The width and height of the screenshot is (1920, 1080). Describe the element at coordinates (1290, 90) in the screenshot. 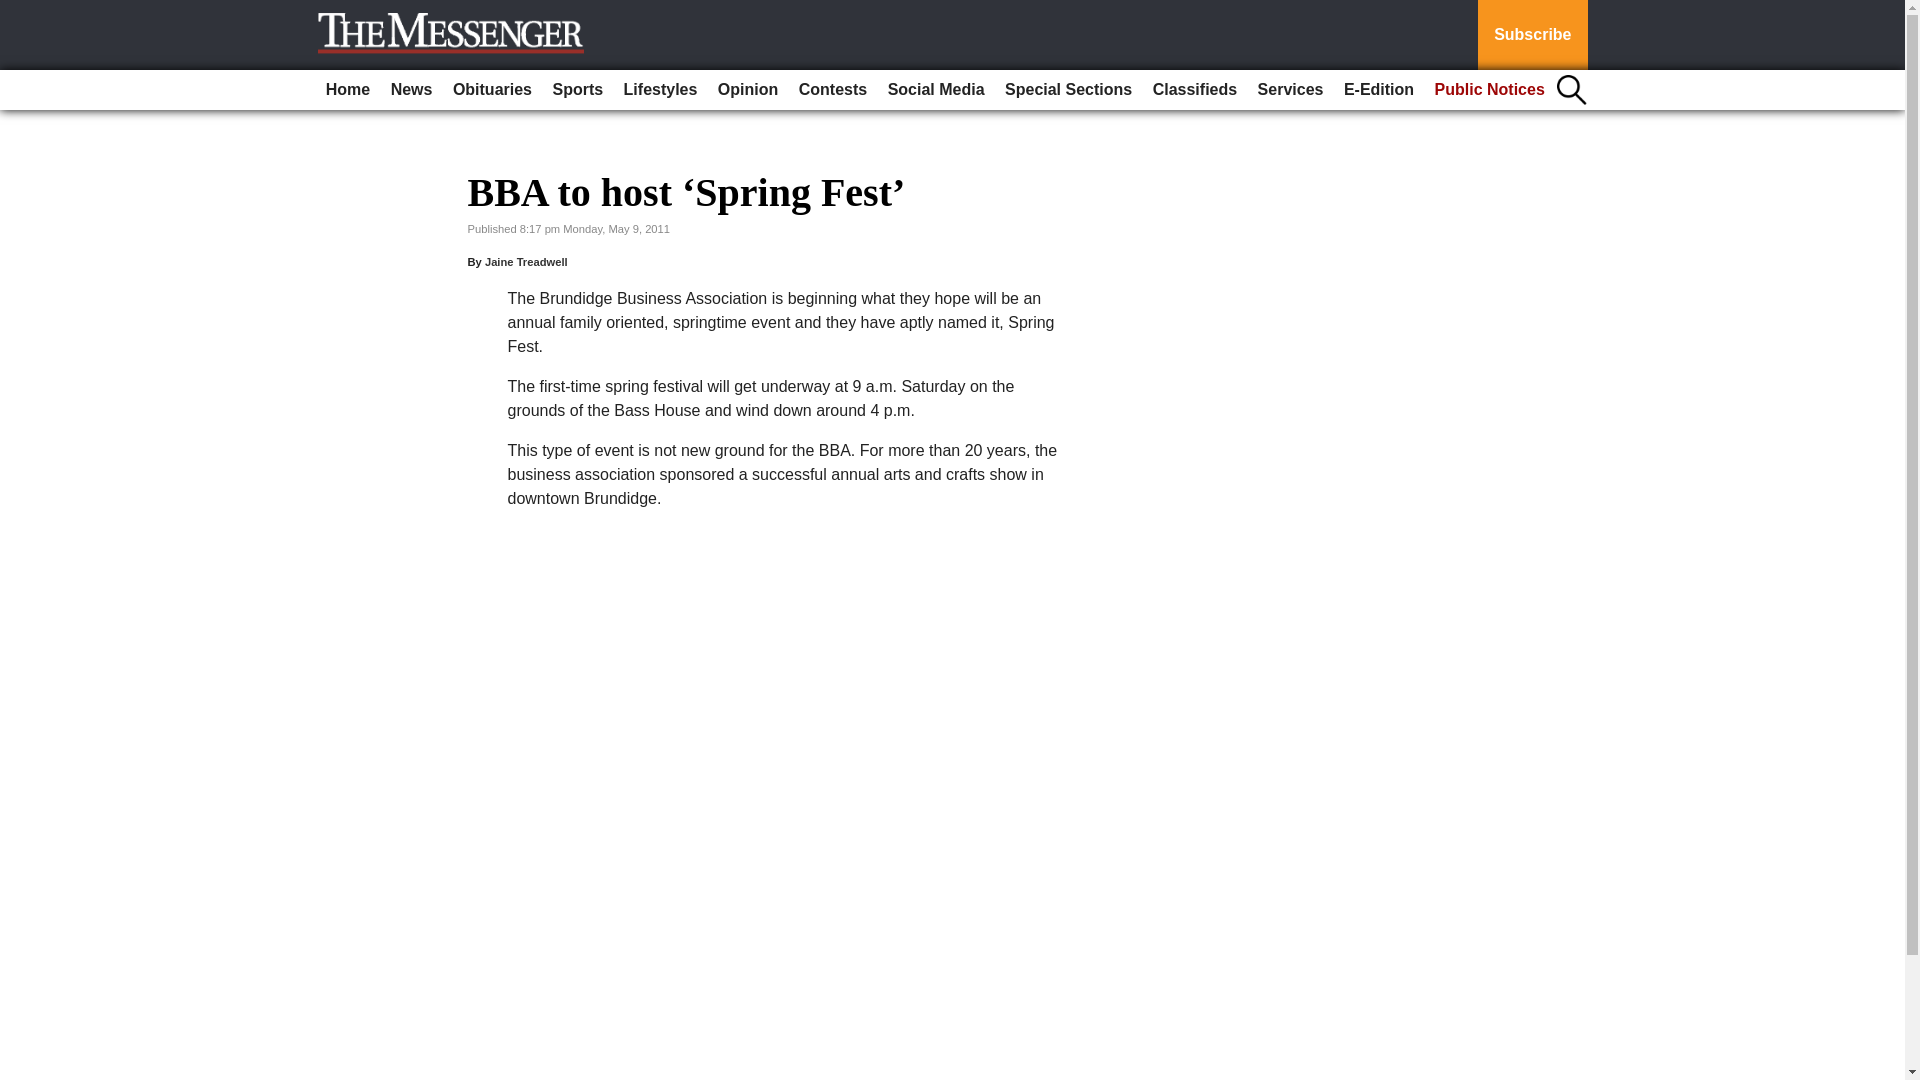

I see `Services` at that location.